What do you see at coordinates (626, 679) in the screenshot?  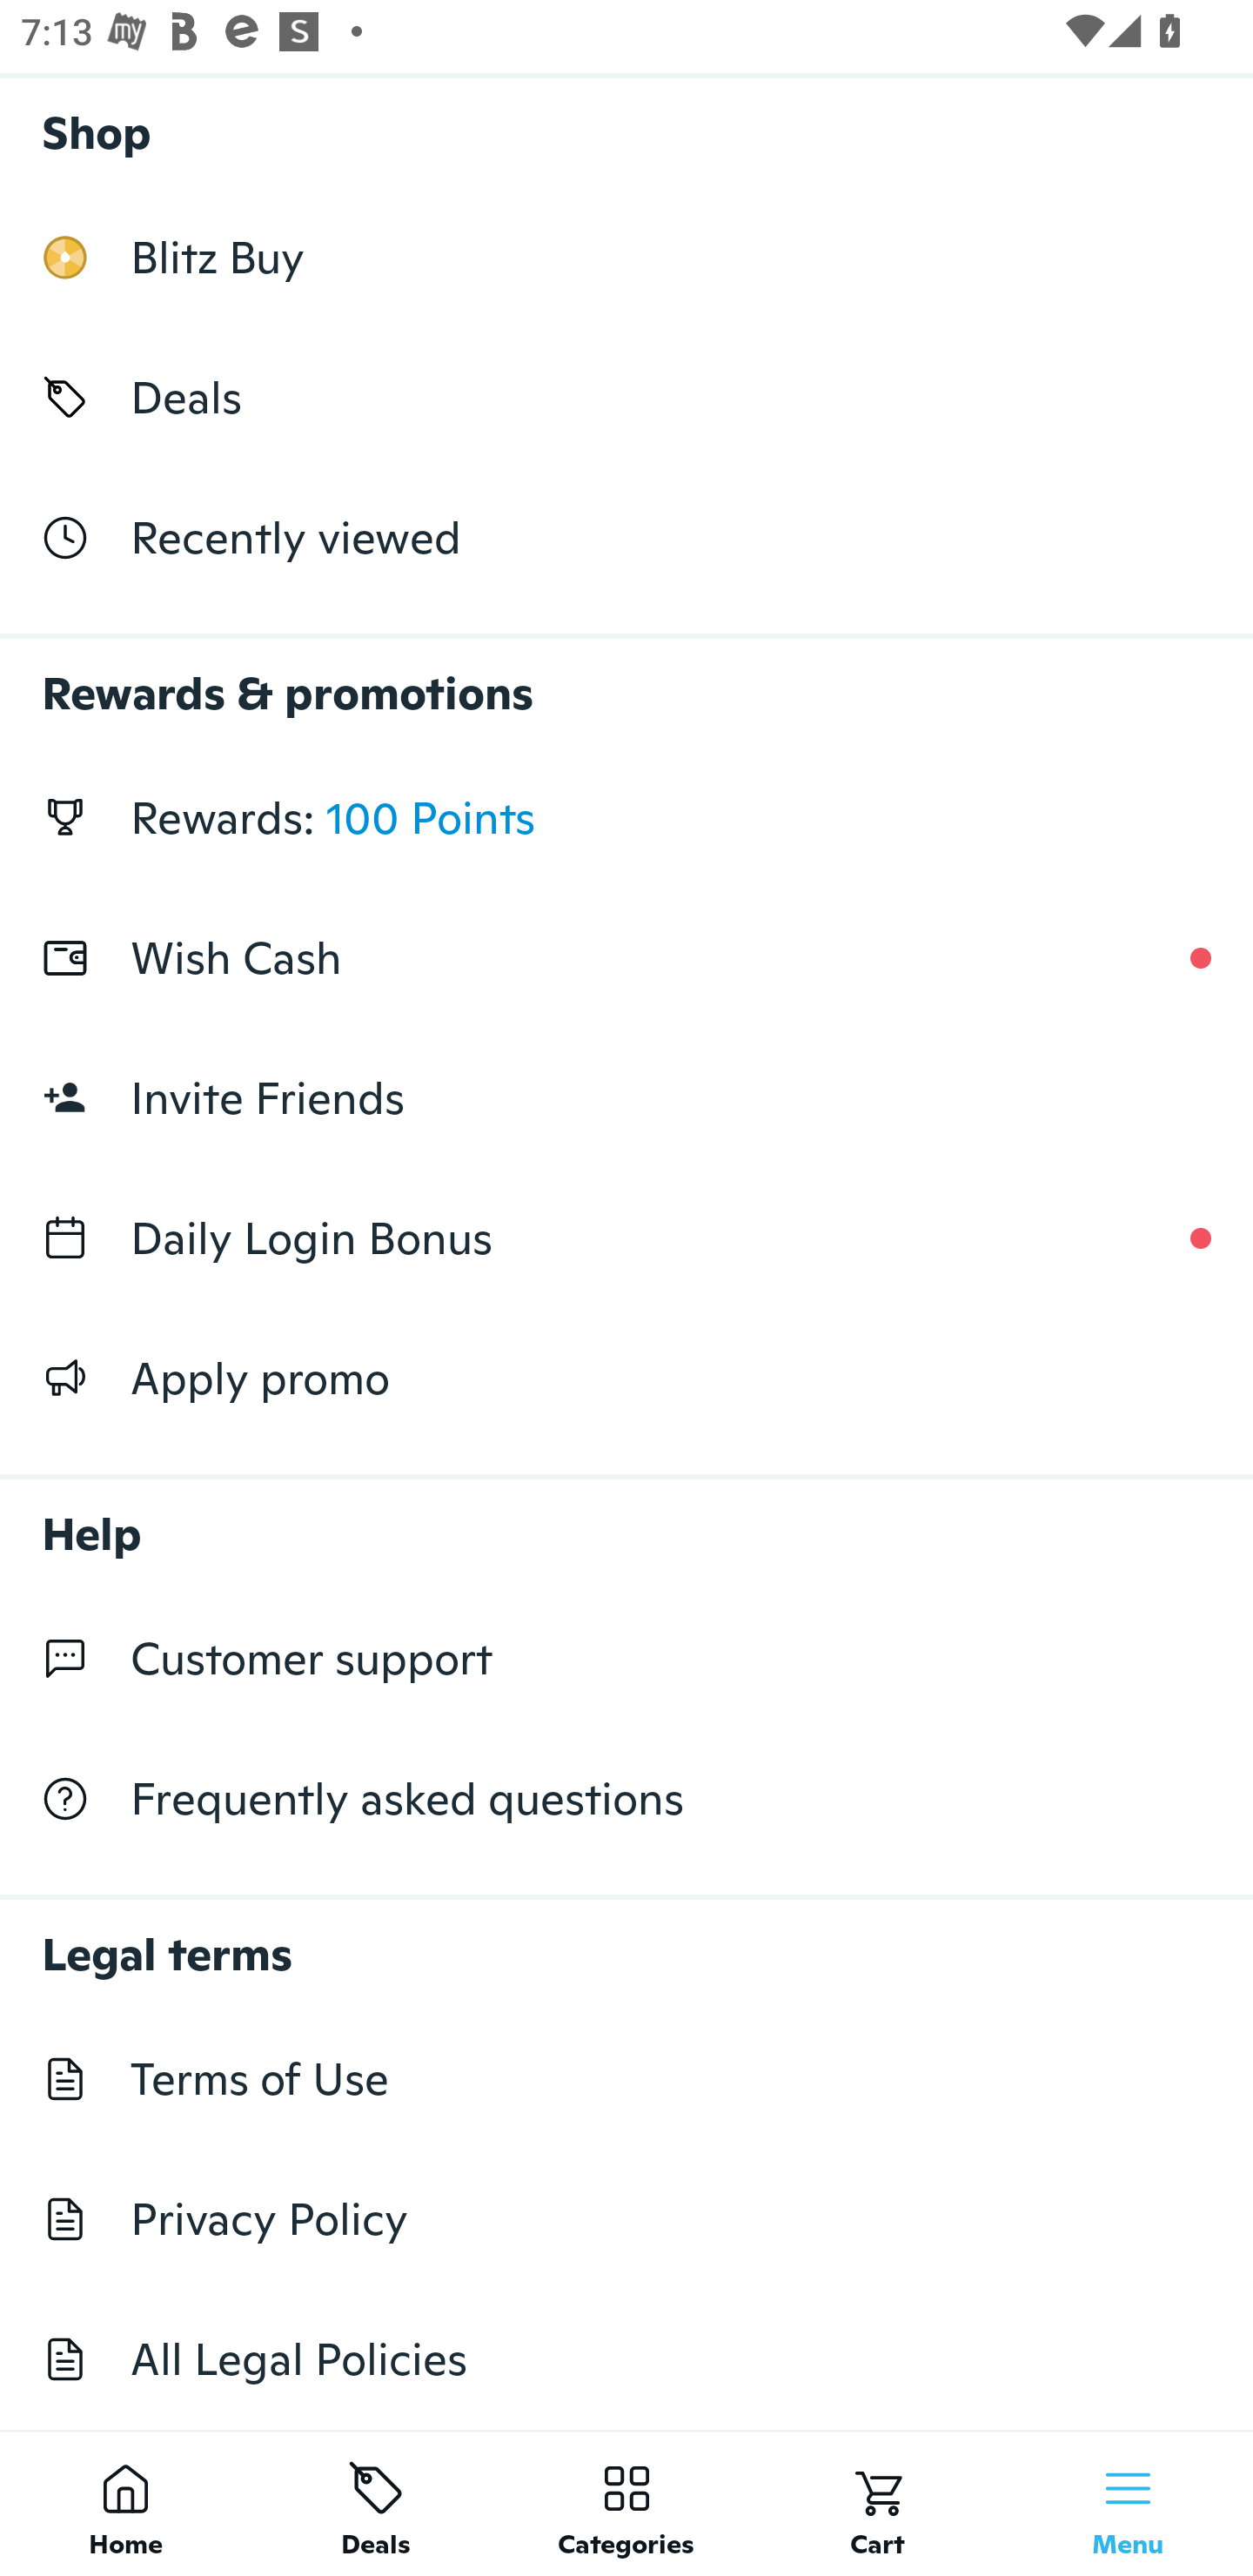 I see `Rewards & promotions` at bounding box center [626, 679].